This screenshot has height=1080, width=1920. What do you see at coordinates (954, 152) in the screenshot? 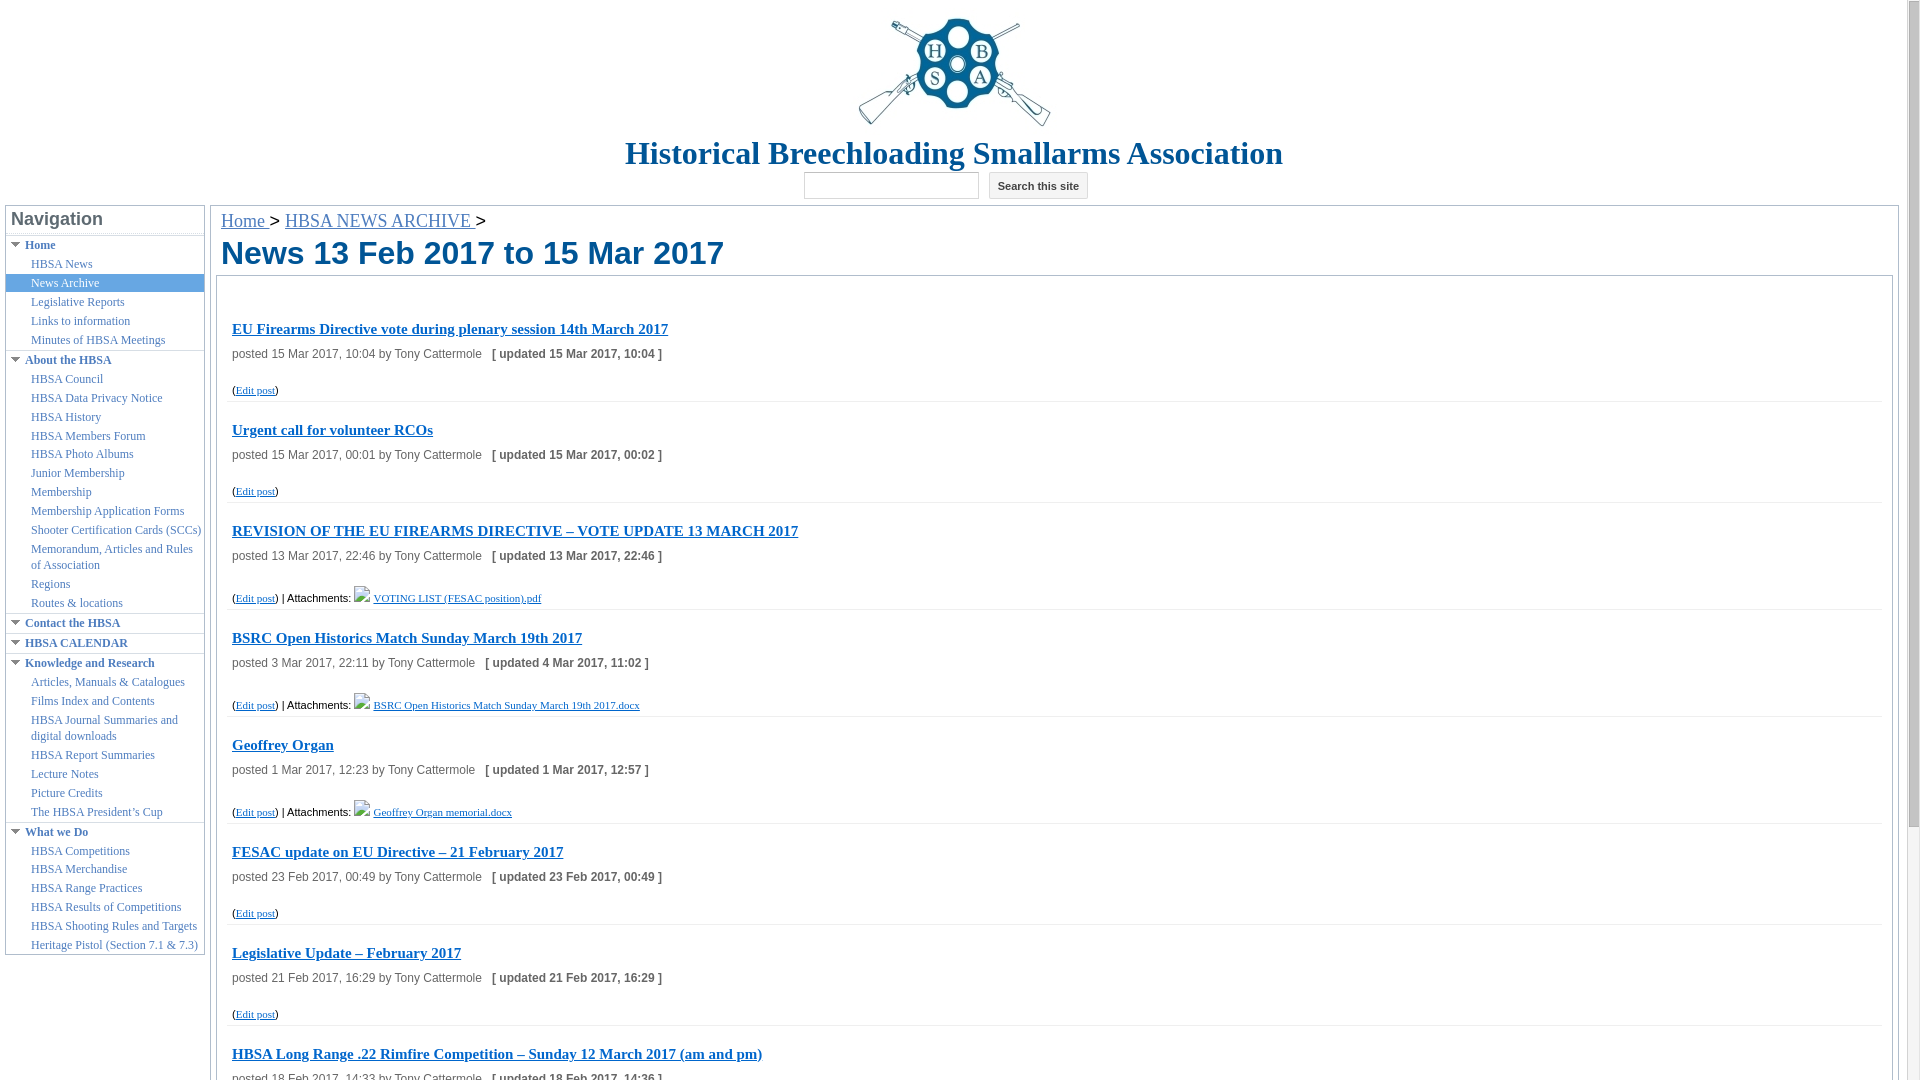
I see `Historical Breechloading Smallarms Association` at bounding box center [954, 152].